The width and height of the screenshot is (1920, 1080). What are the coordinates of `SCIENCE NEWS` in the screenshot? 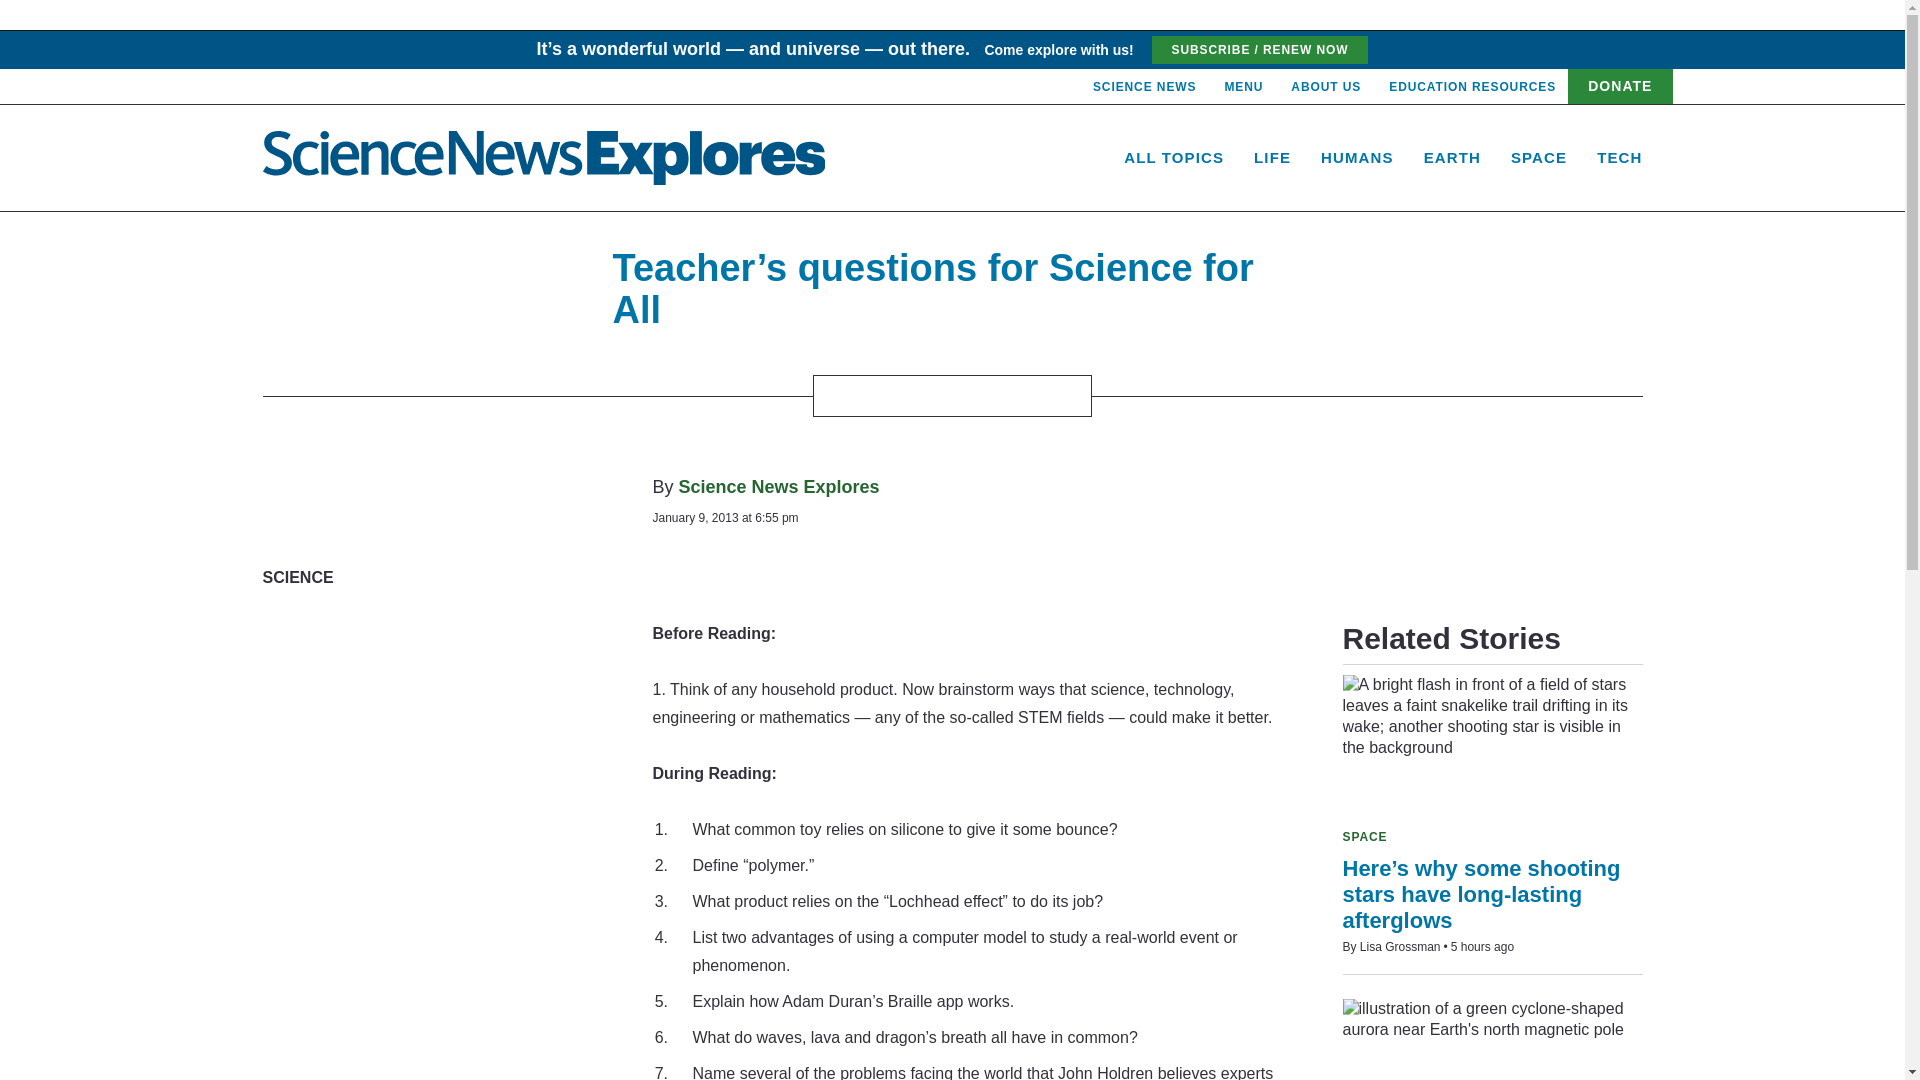 It's located at (1144, 86).